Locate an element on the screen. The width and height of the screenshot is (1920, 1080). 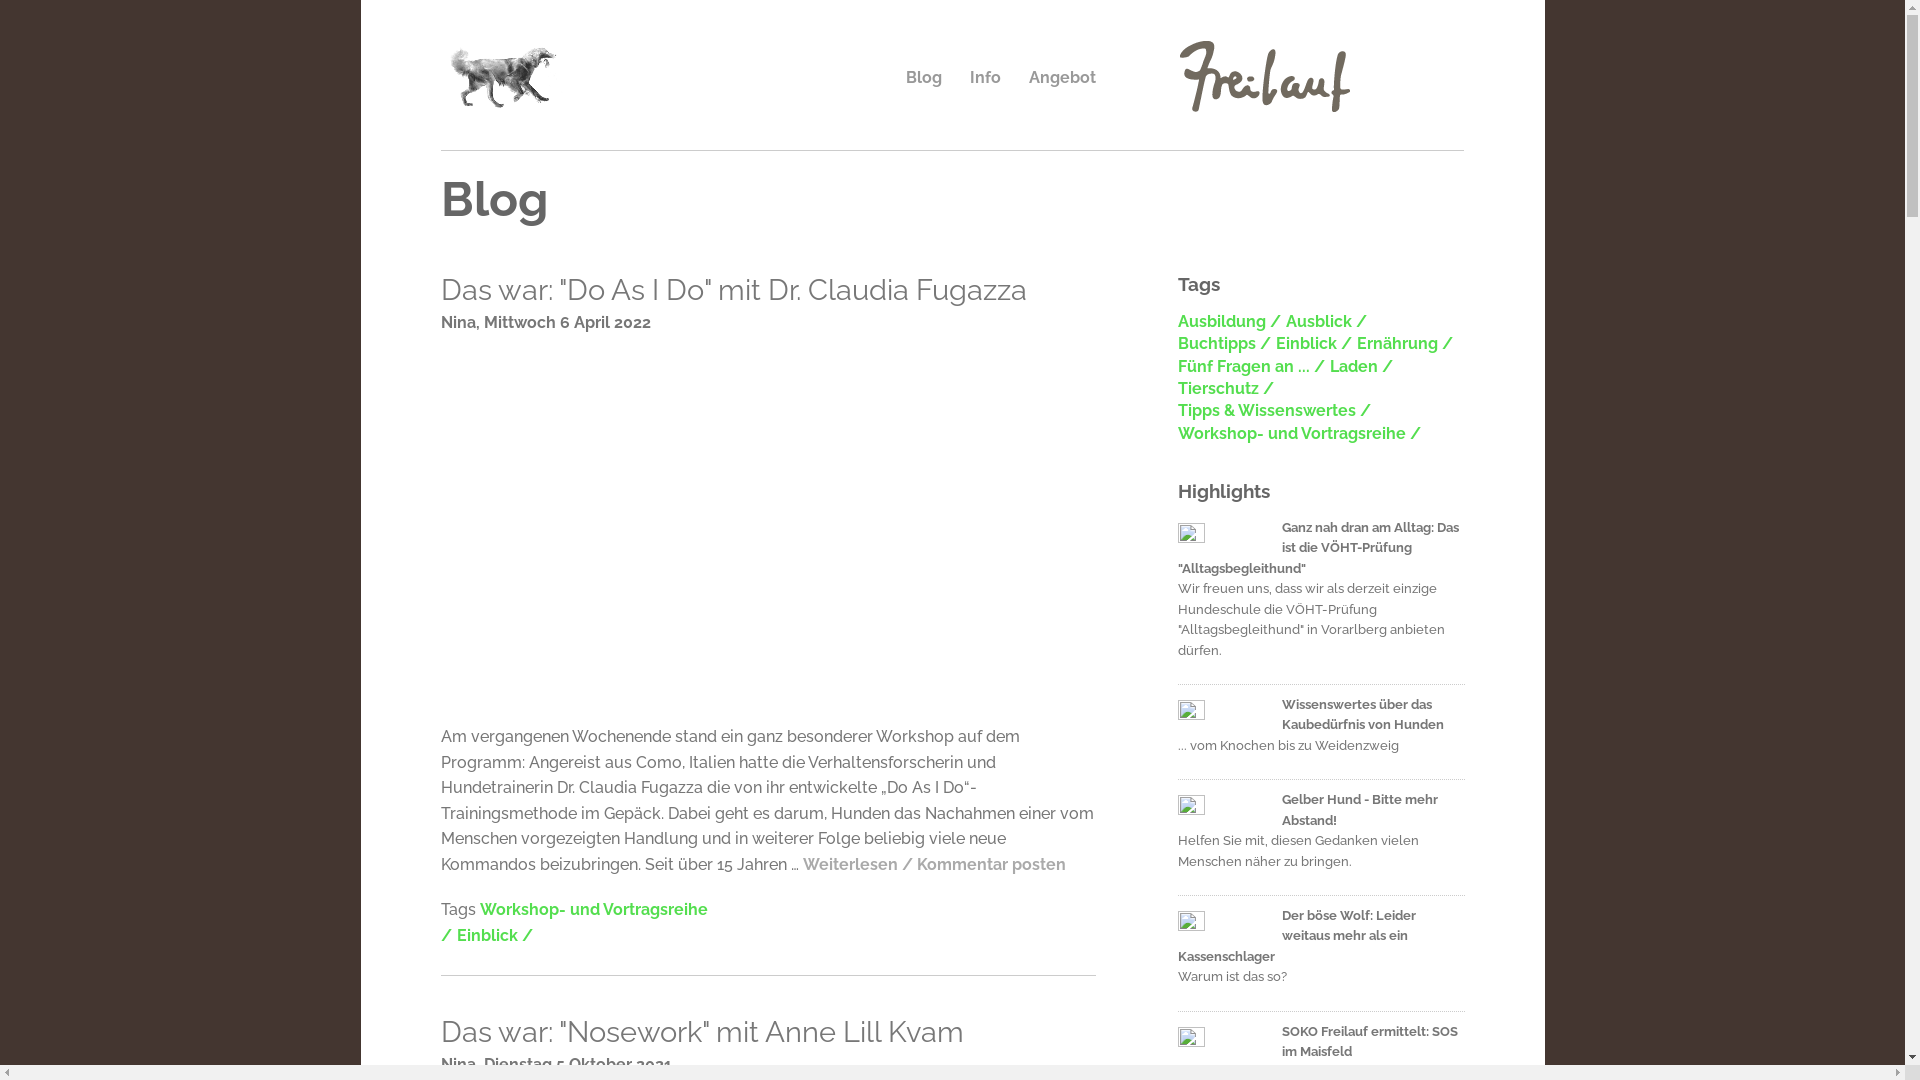
Blog is located at coordinates (924, 78).